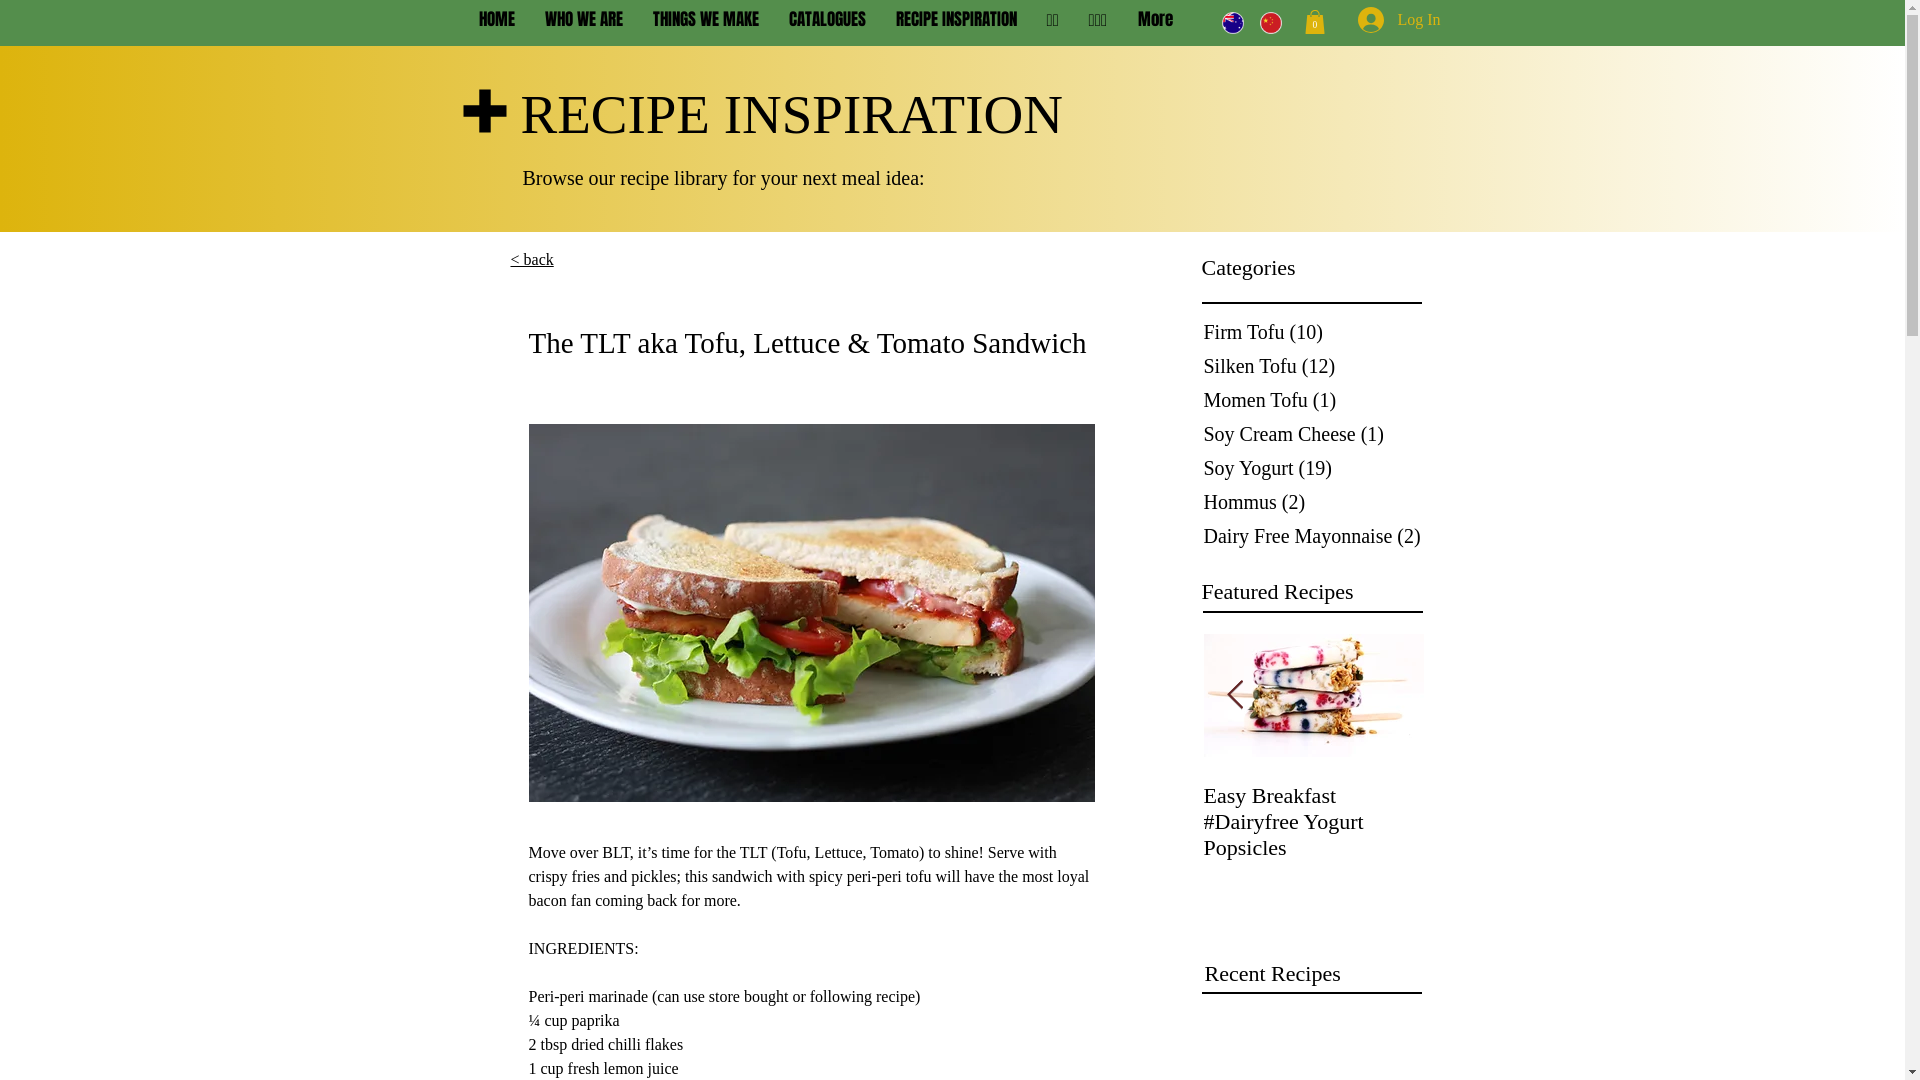  What do you see at coordinates (1316, 468) in the screenshot?
I see `Soy Yogurt (19)` at bounding box center [1316, 468].